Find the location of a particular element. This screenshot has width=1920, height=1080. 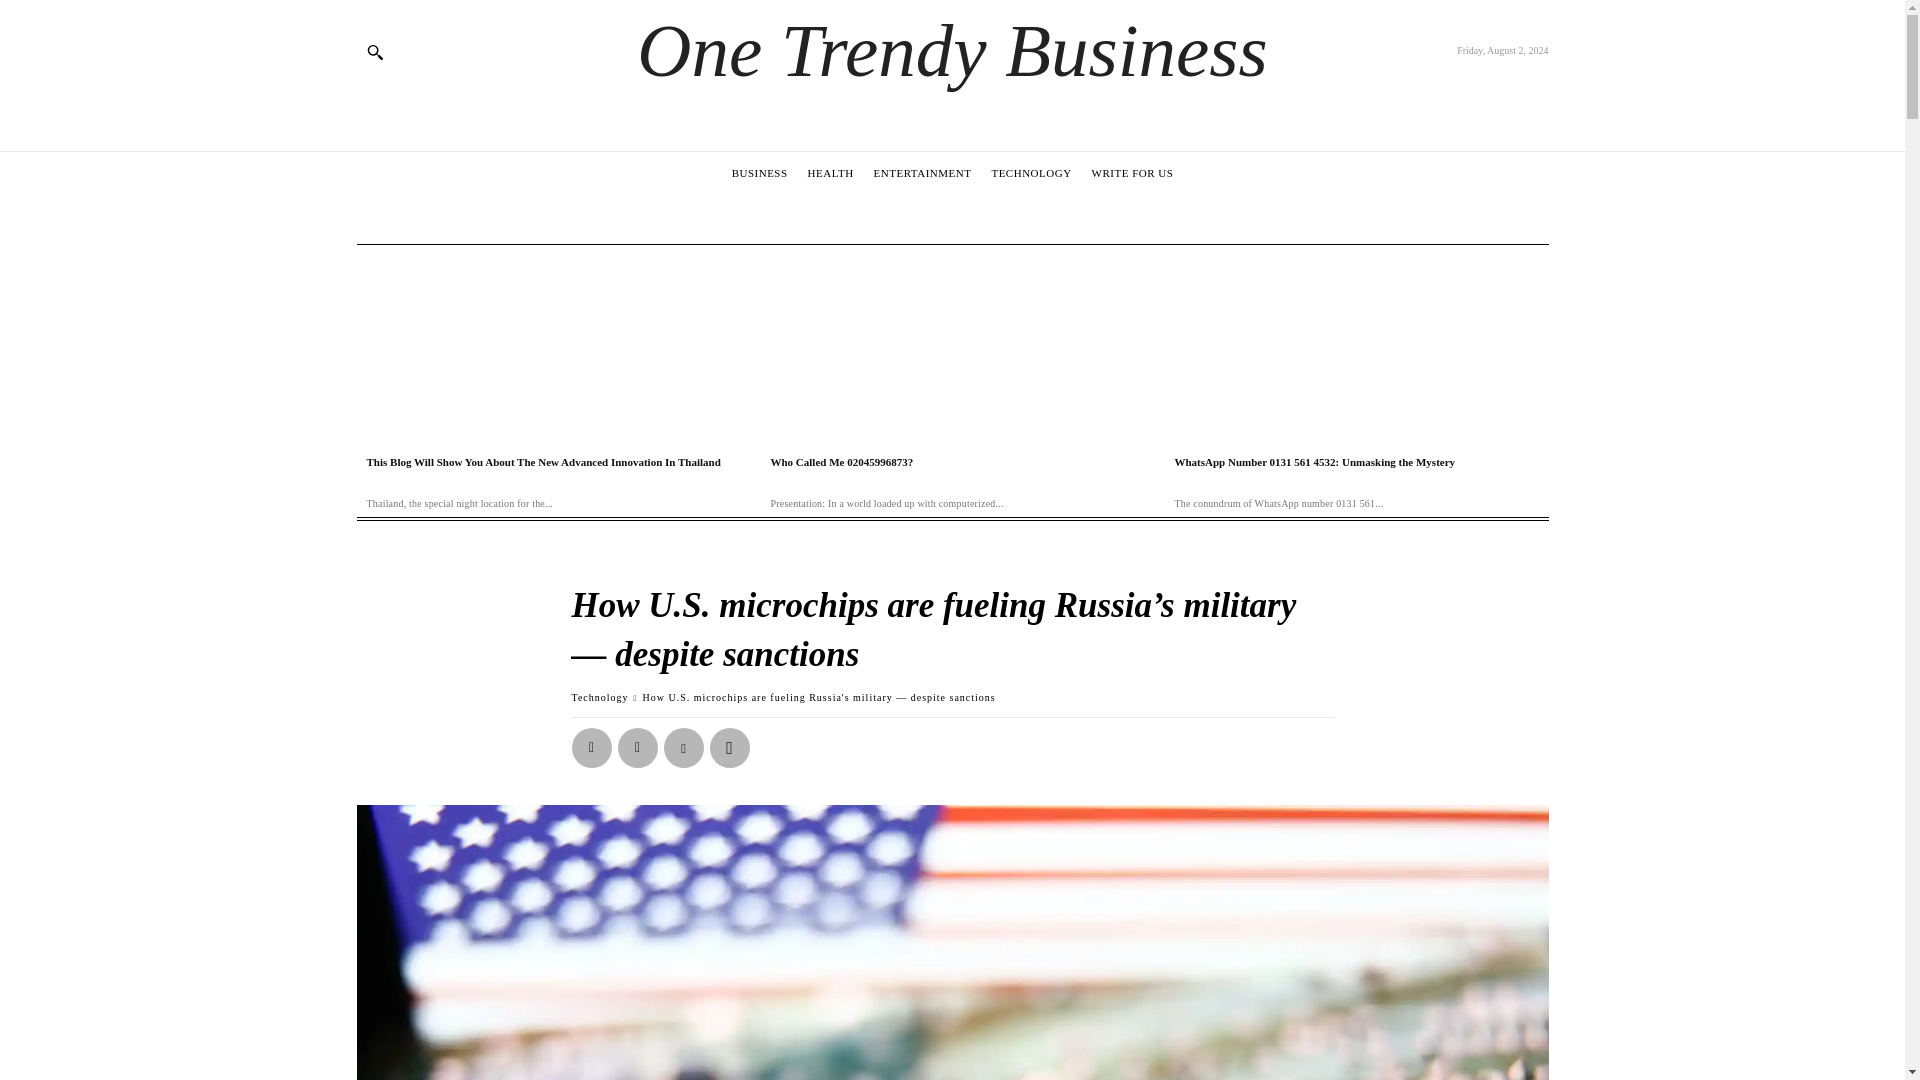

WhatsApp is located at coordinates (730, 747).